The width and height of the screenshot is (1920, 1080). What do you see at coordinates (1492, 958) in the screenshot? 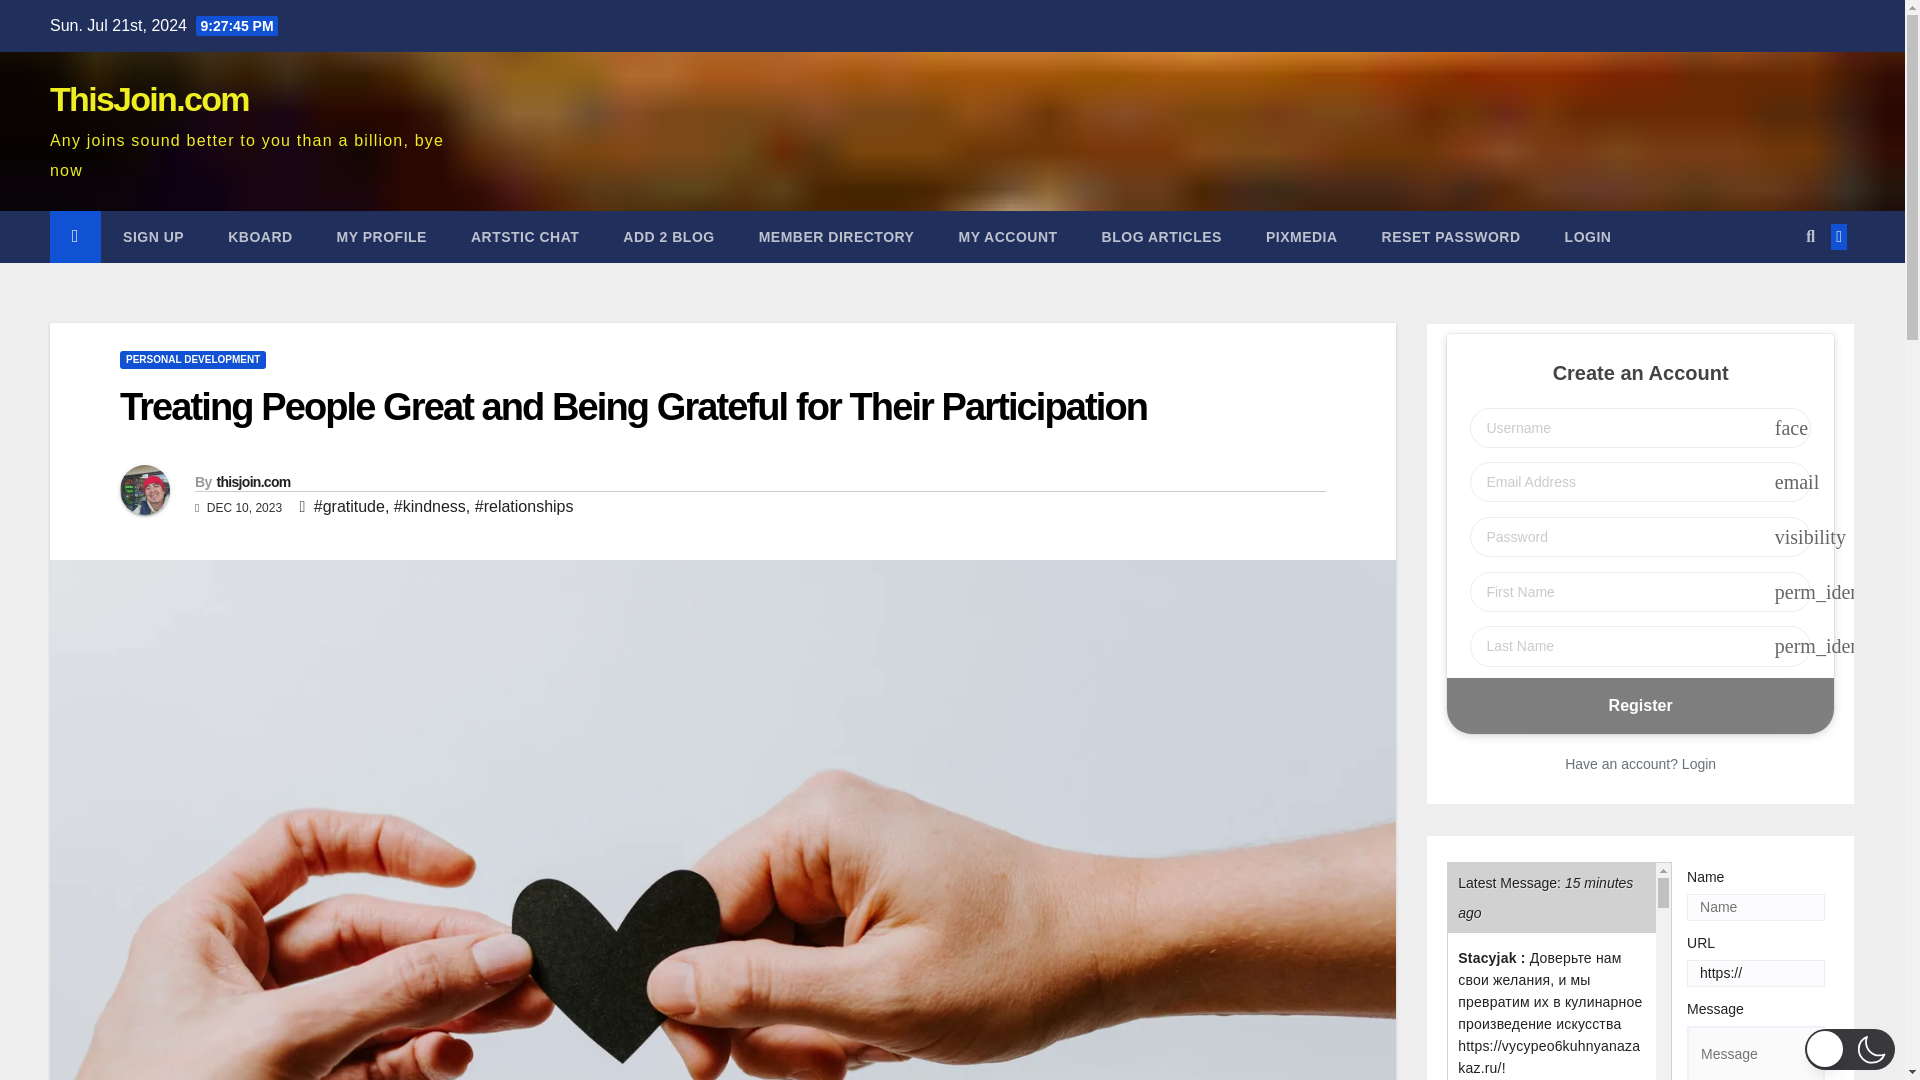
I see `Posted 15 minutes ago` at bounding box center [1492, 958].